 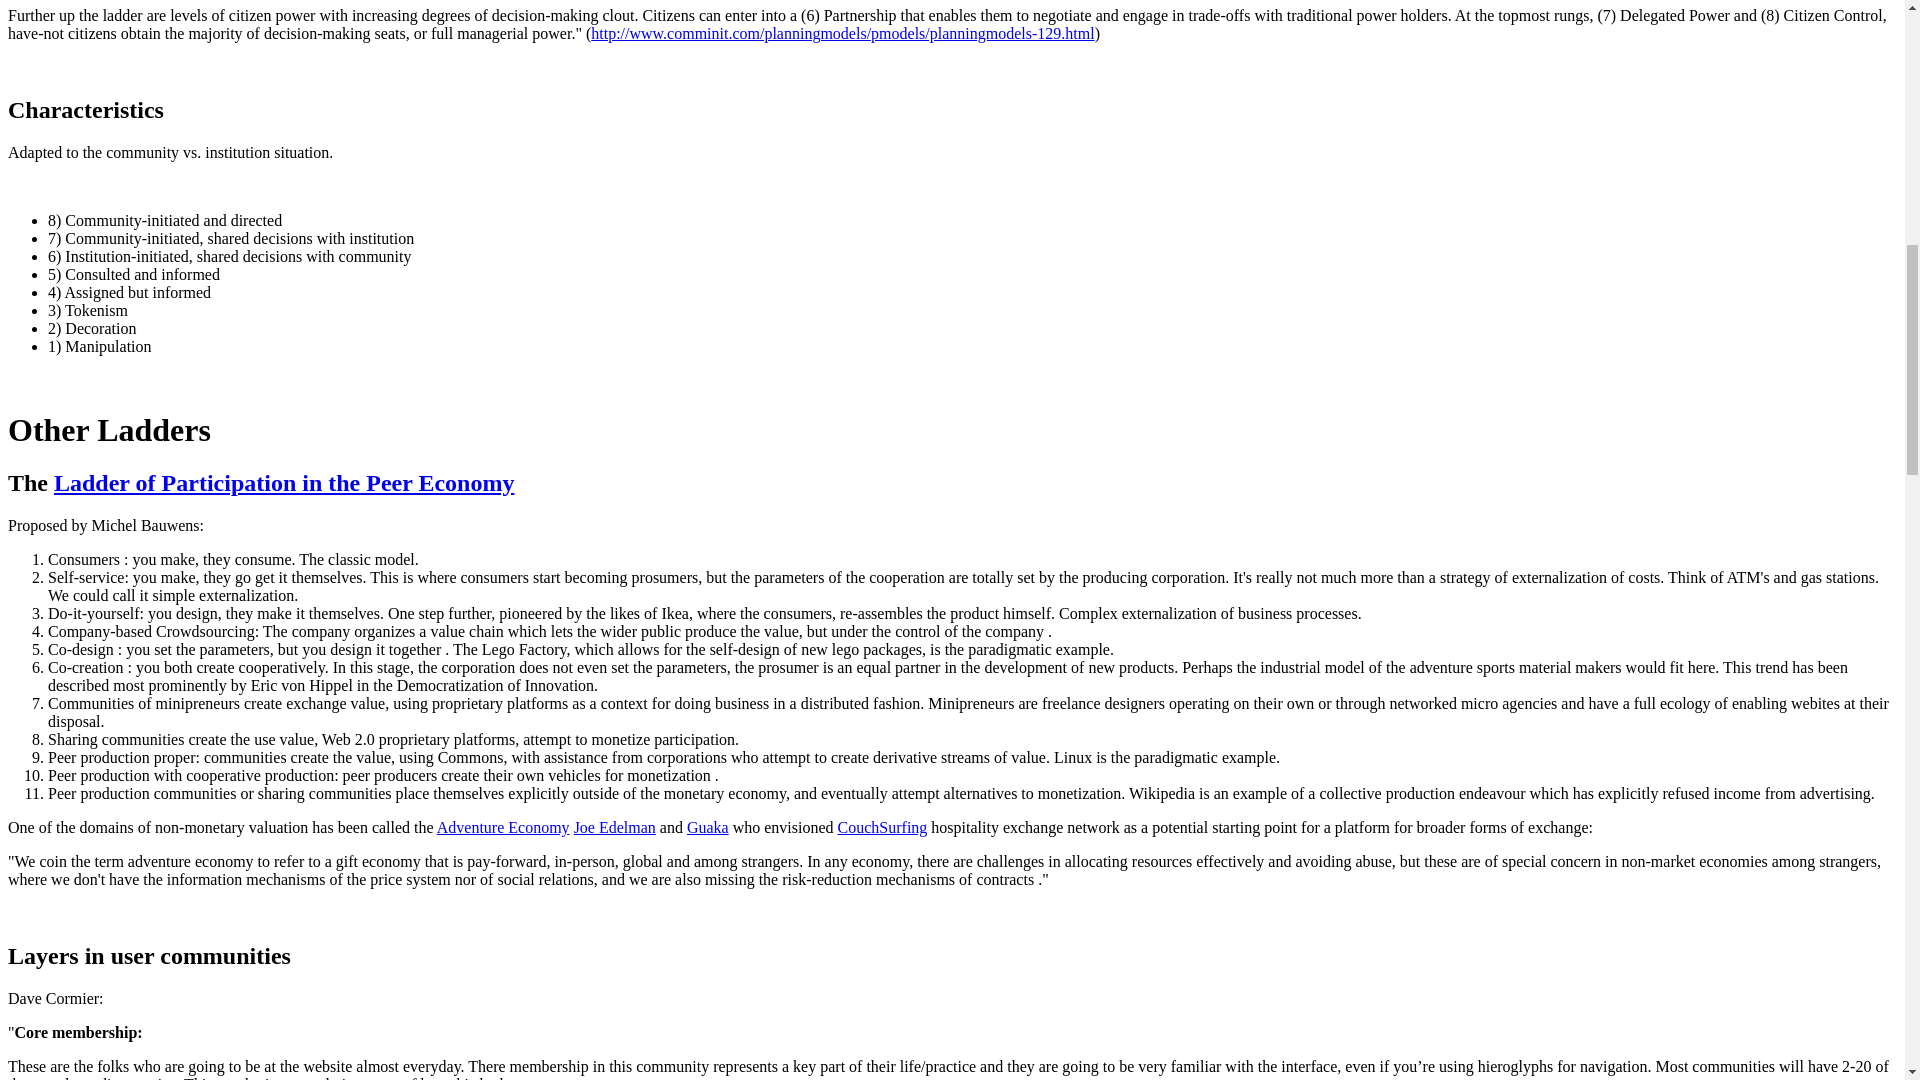 What do you see at coordinates (615, 826) in the screenshot?
I see `Joe Edelman` at bounding box center [615, 826].